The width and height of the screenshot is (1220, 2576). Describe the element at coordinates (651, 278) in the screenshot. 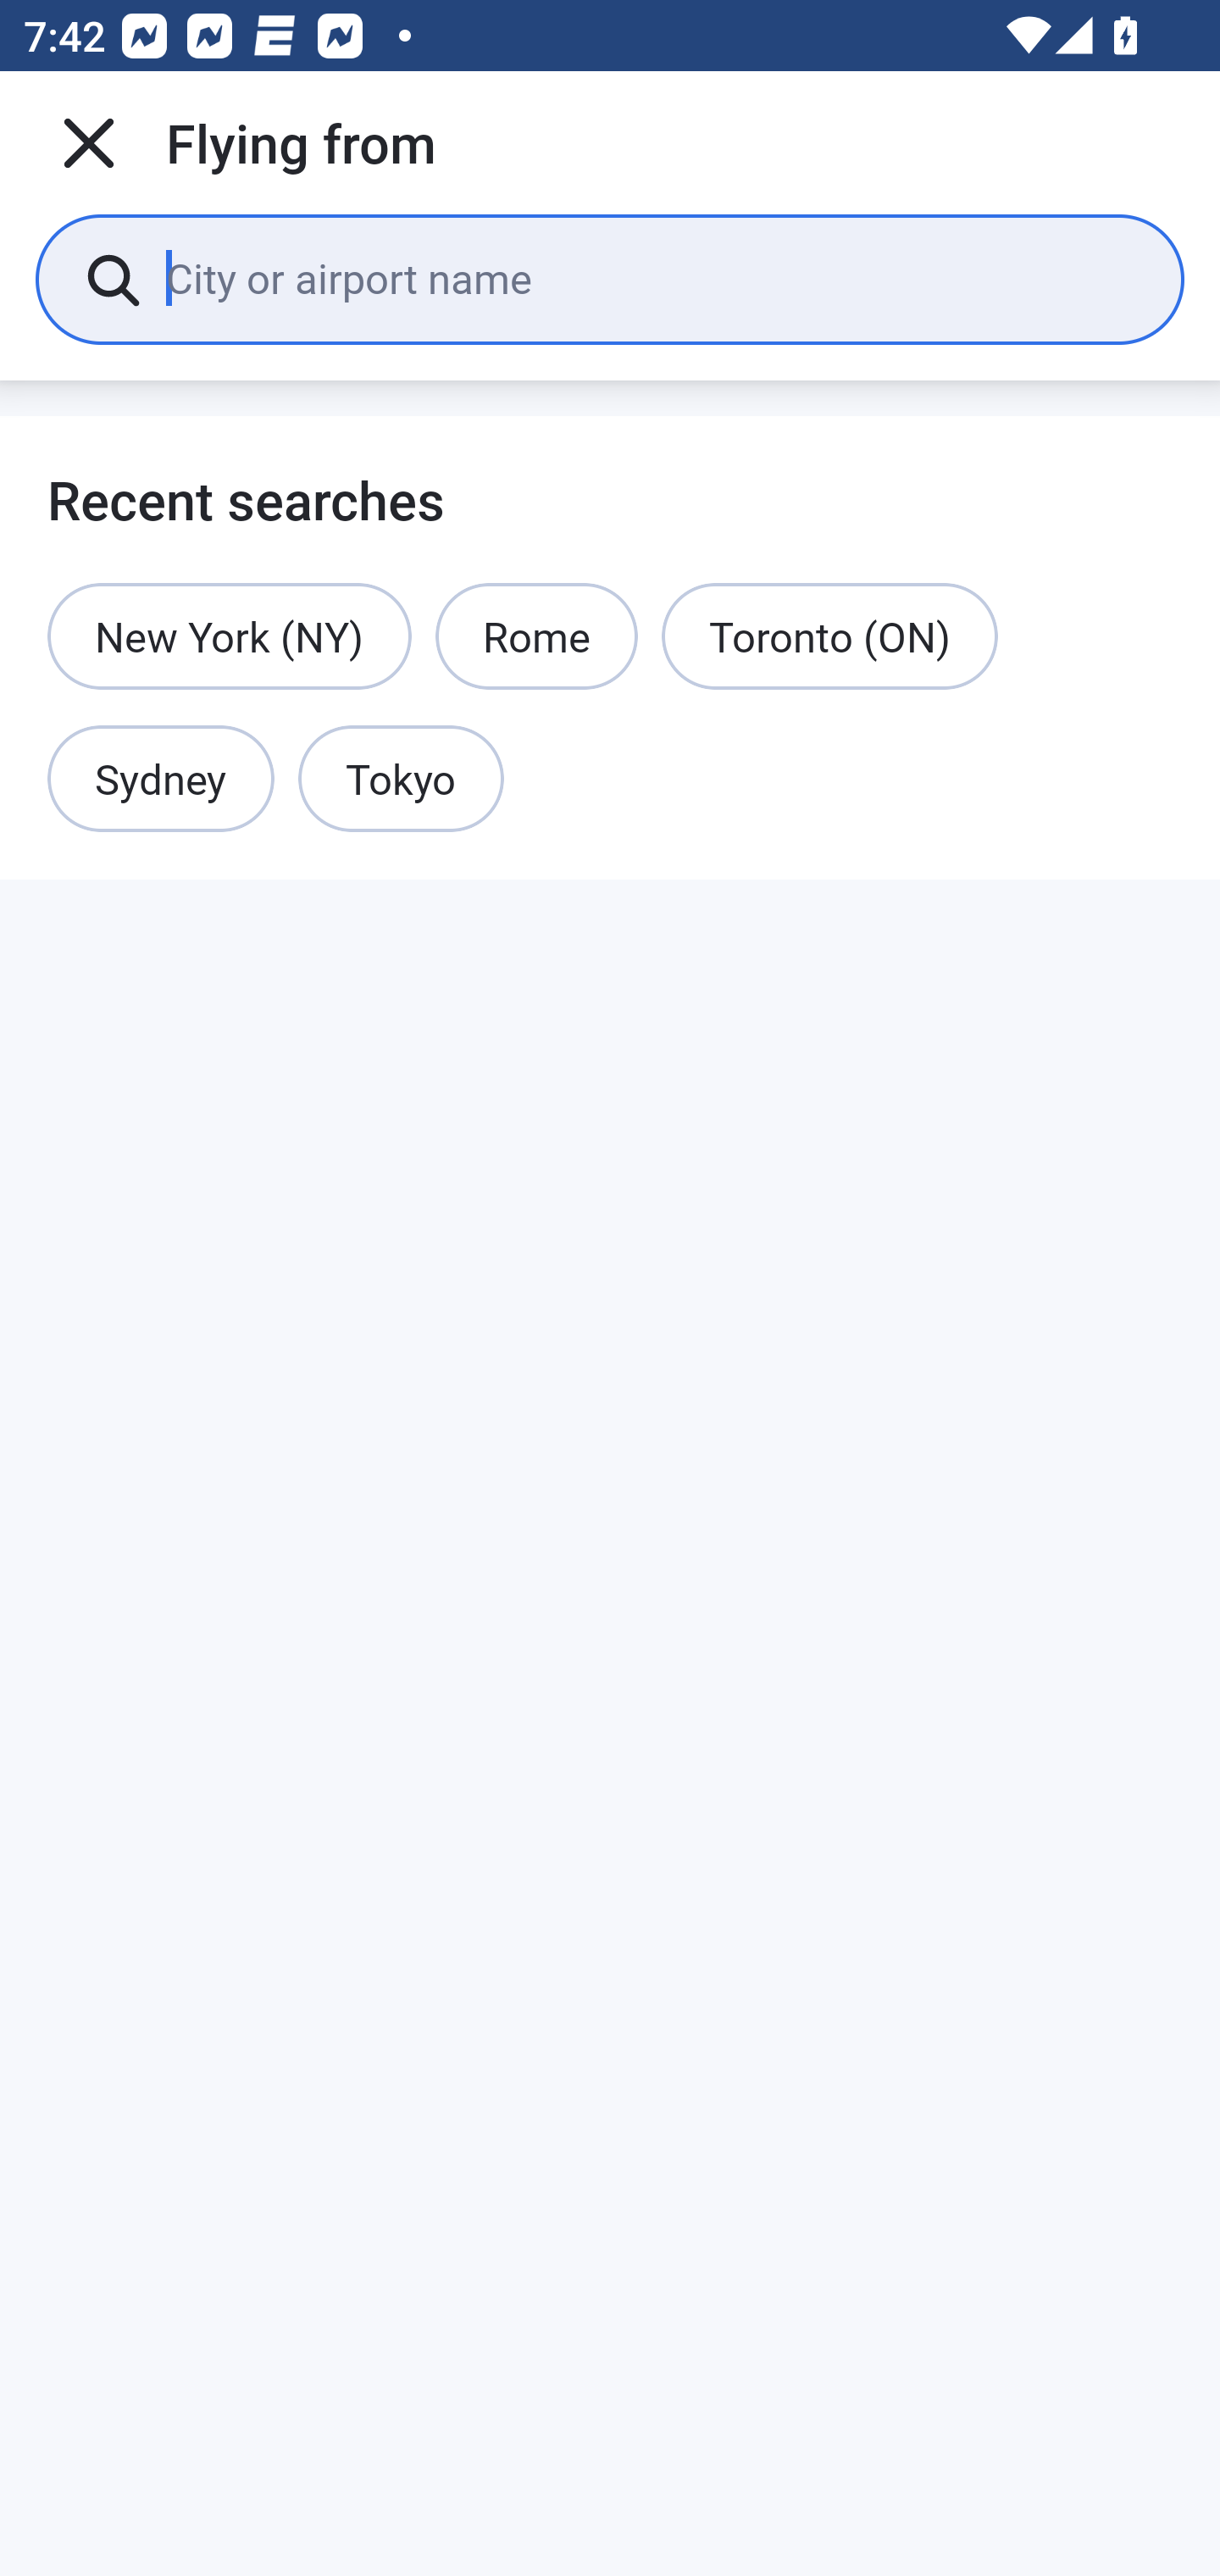

I see `City or airport name` at that location.